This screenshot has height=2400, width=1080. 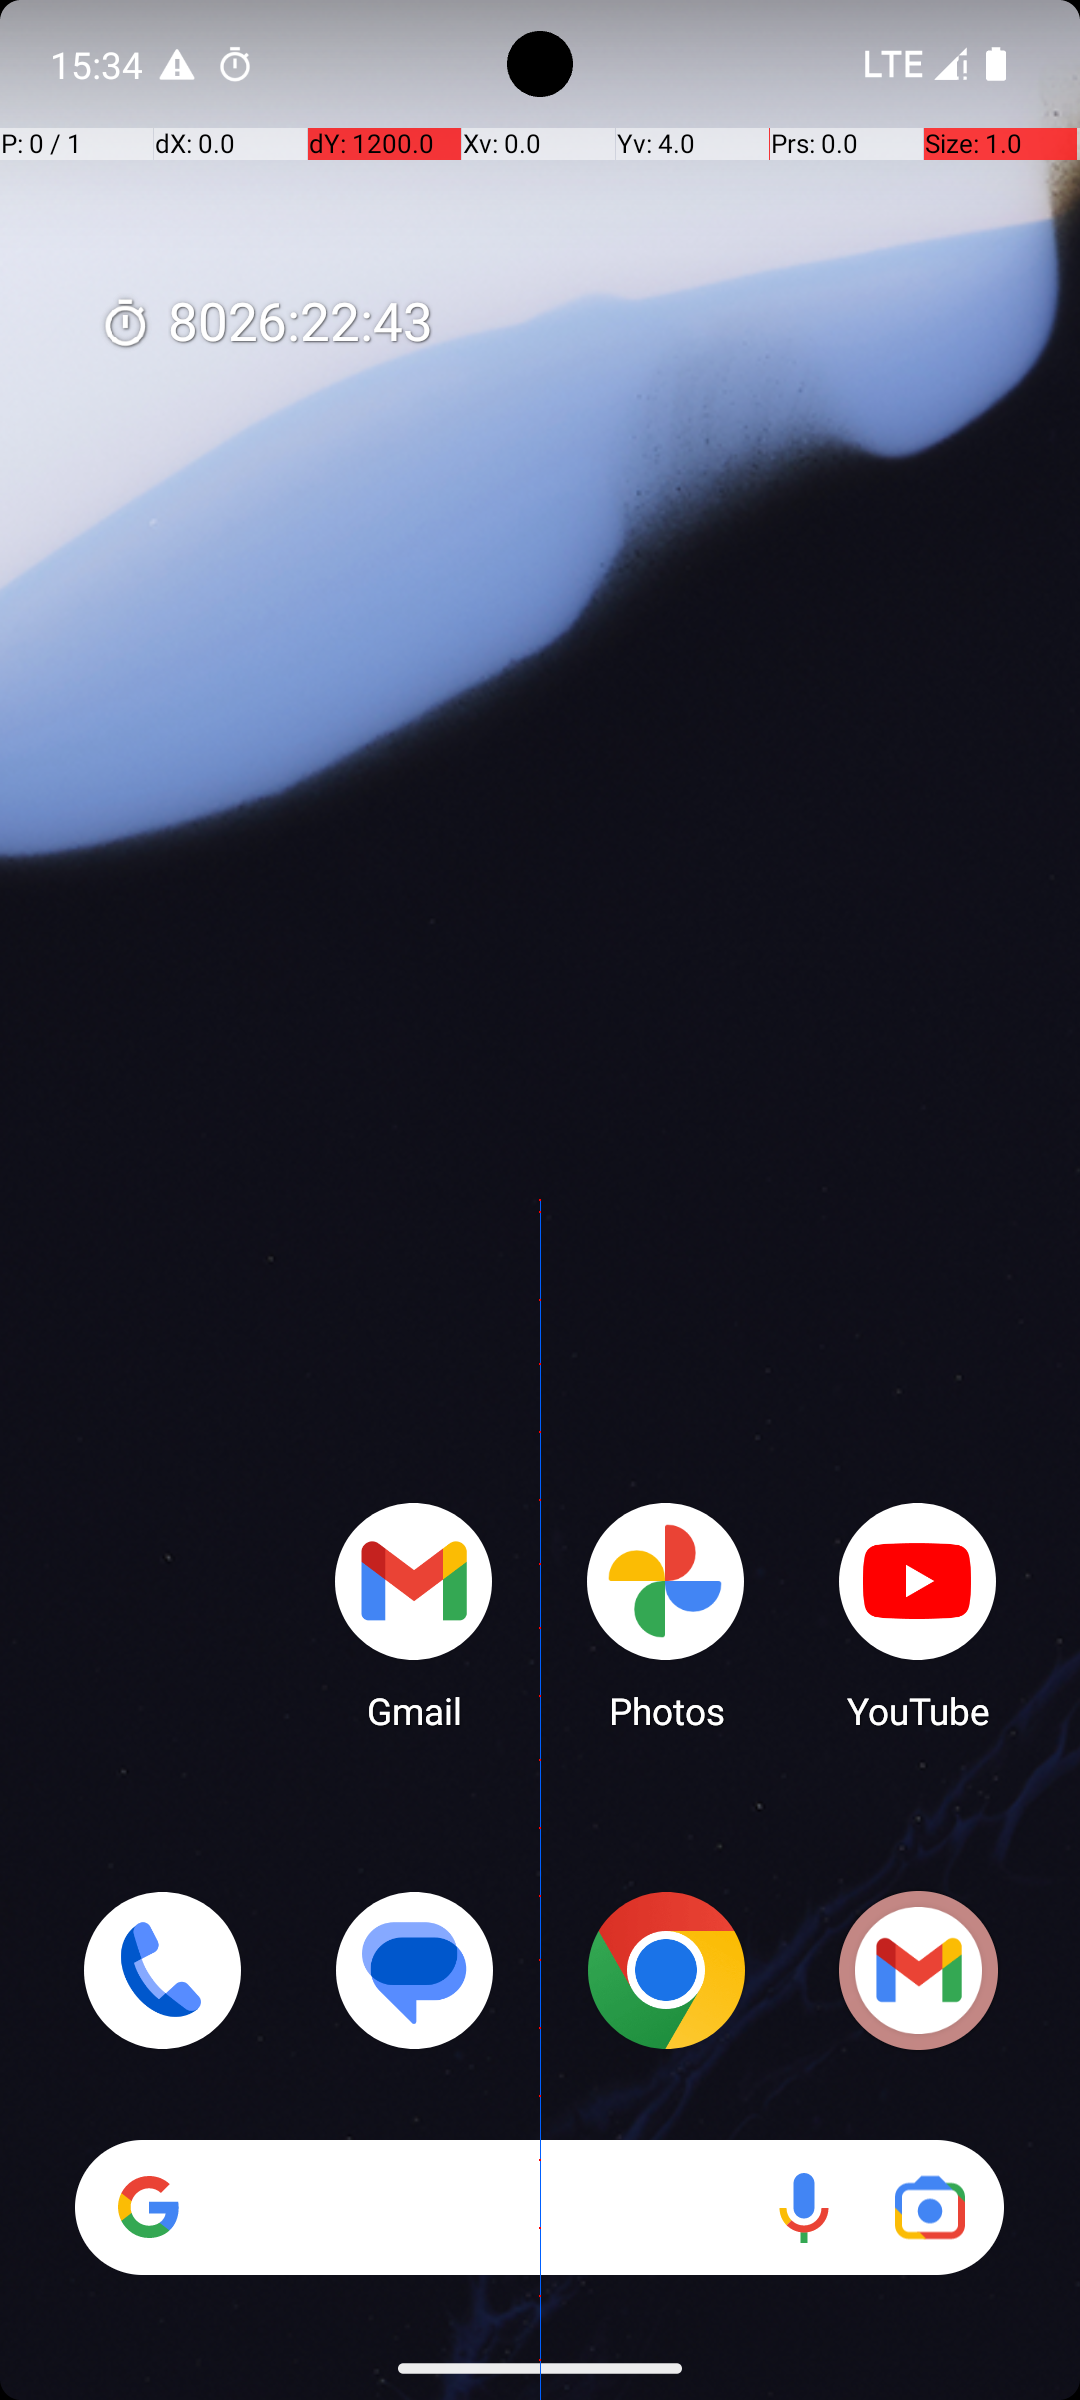 What do you see at coordinates (266, 324) in the screenshot?
I see `8026:22:44` at bounding box center [266, 324].